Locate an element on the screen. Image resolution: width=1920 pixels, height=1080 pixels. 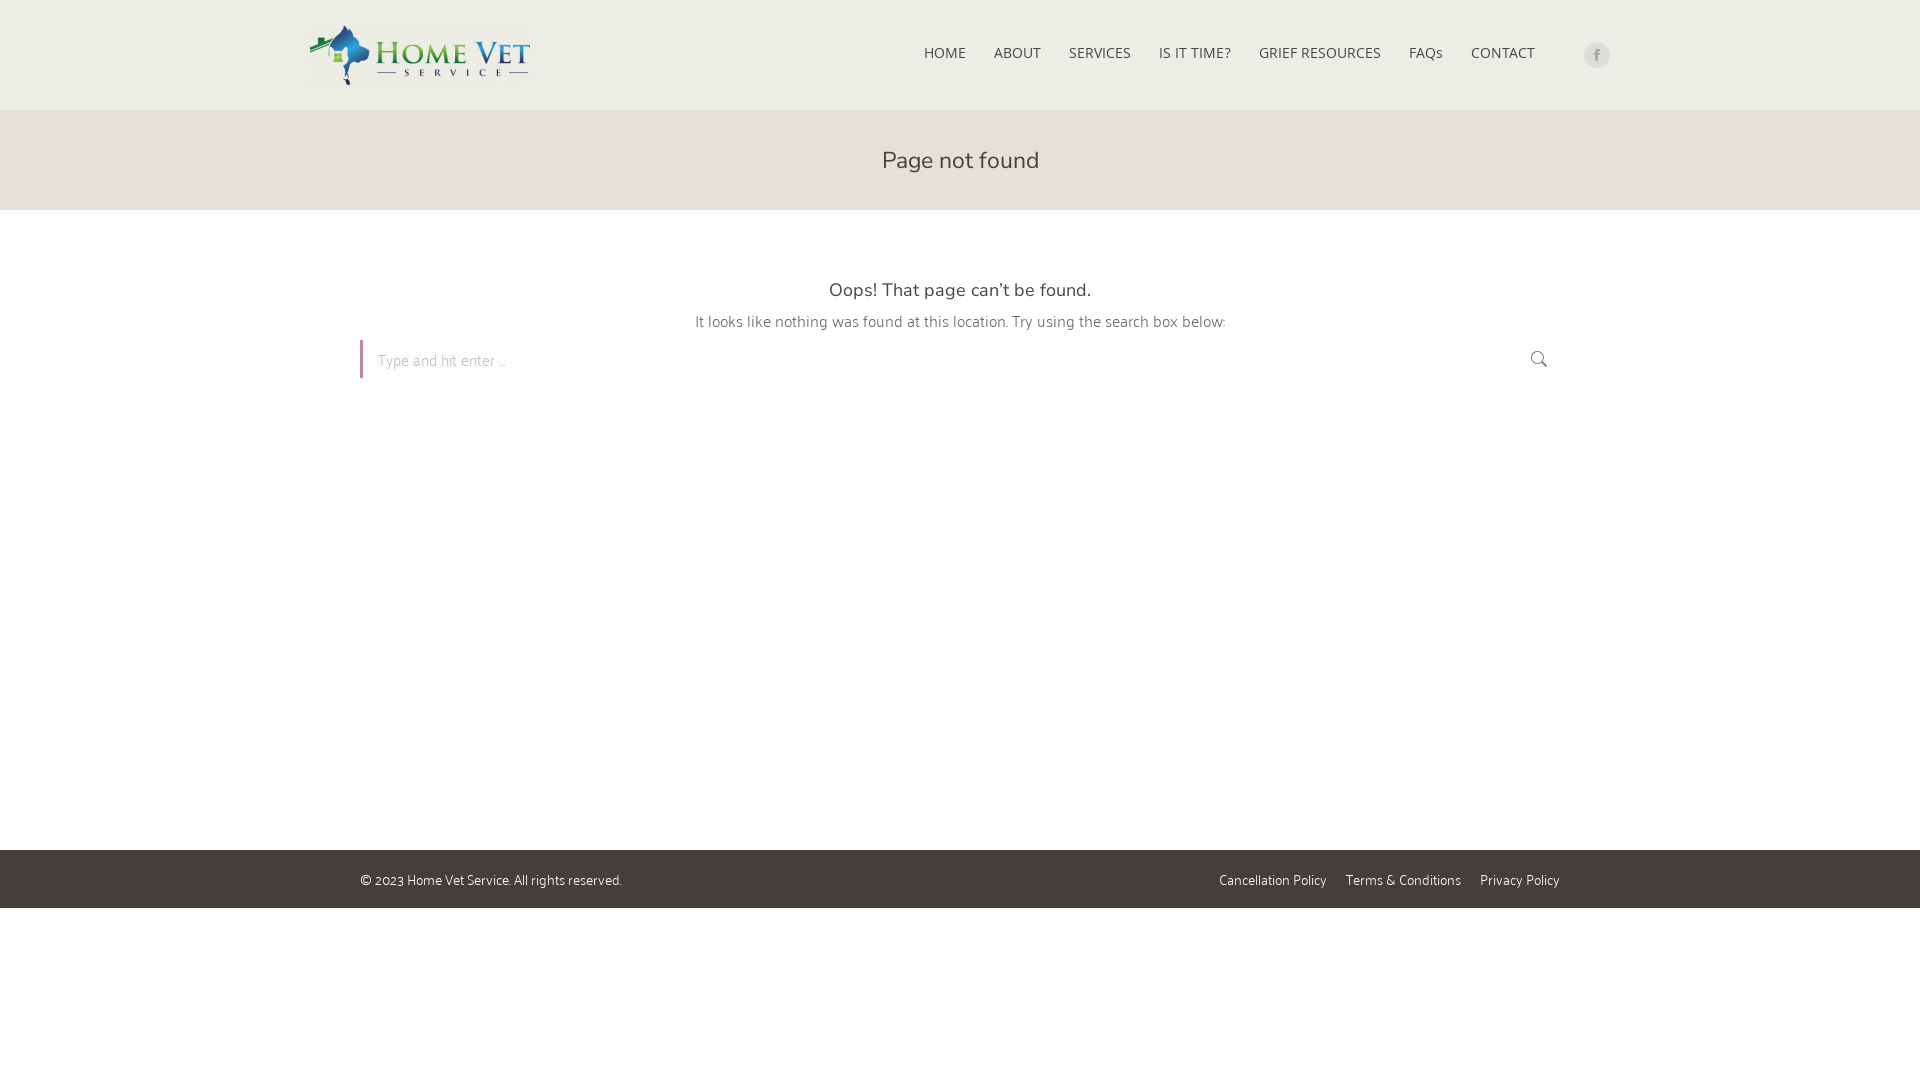
HOME is located at coordinates (945, 55).